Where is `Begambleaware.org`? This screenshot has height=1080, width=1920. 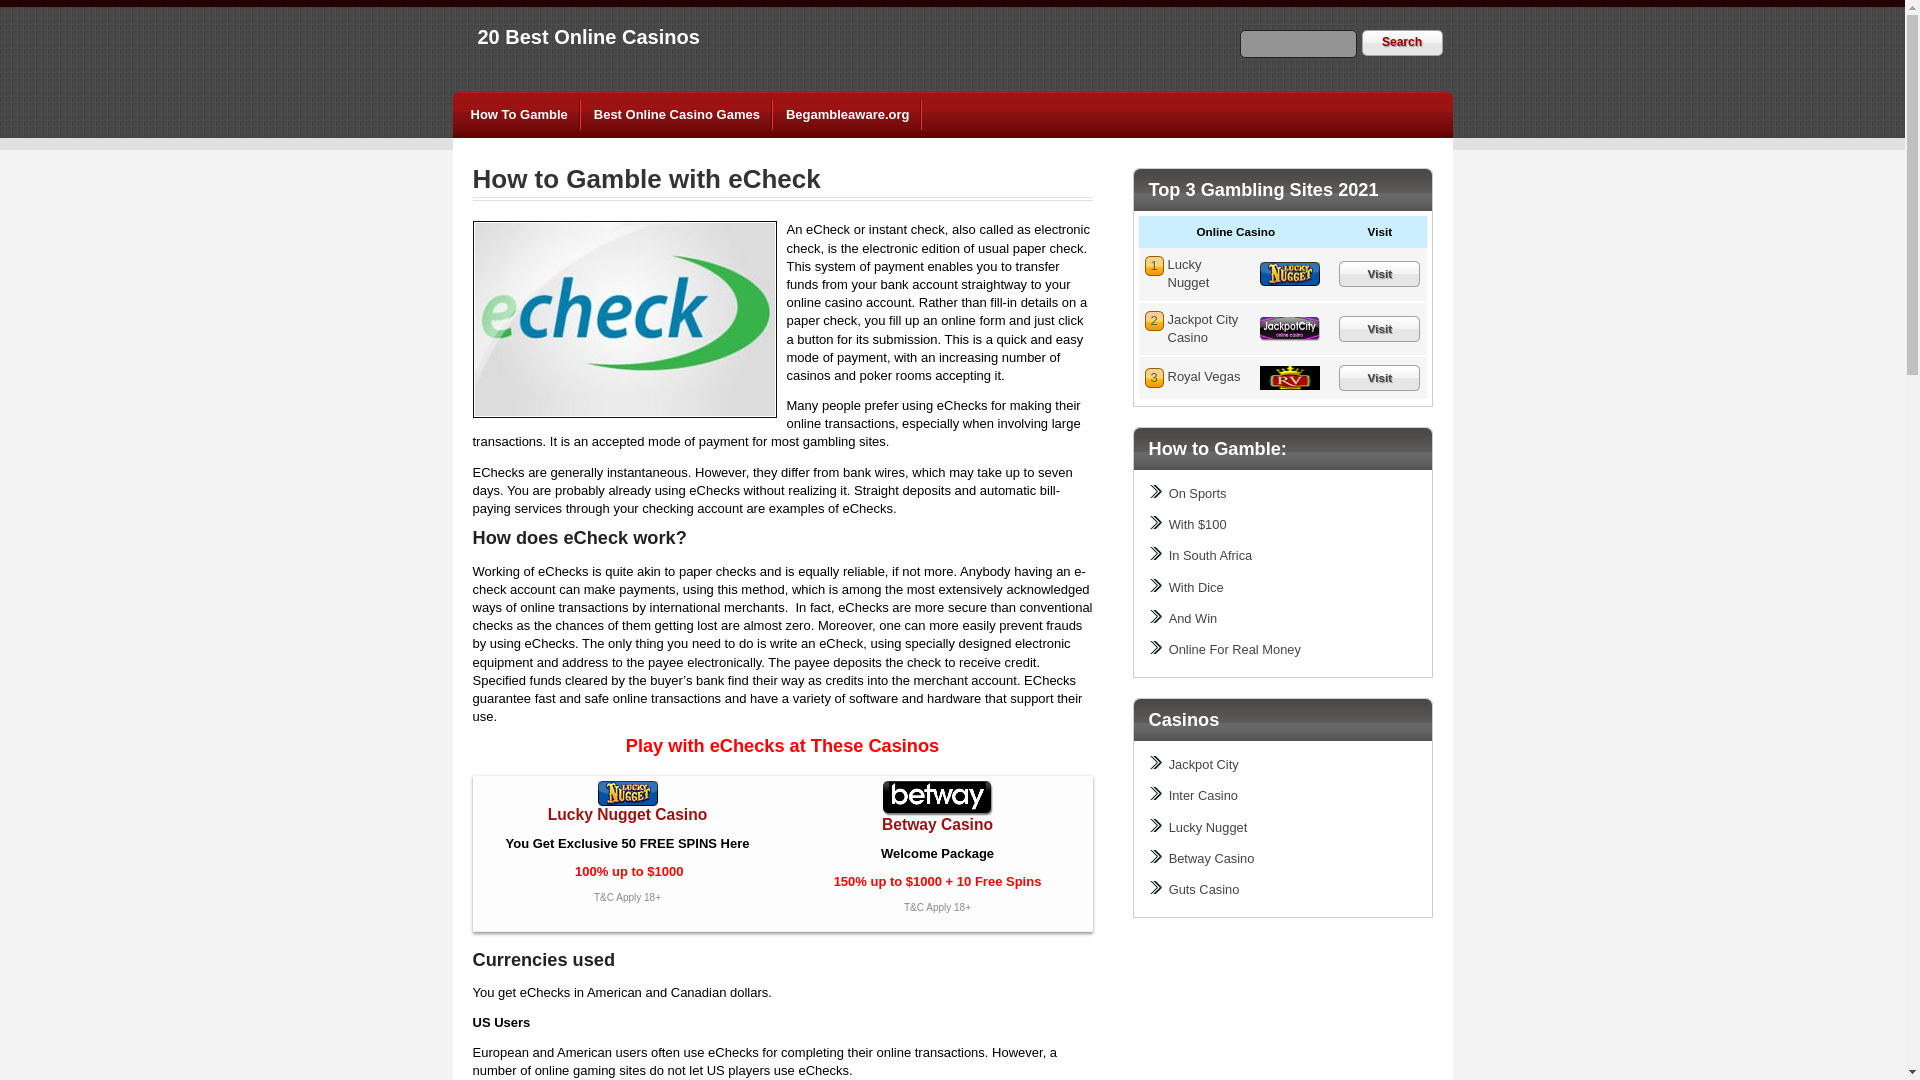 Begambleaware.org is located at coordinates (848, 115).